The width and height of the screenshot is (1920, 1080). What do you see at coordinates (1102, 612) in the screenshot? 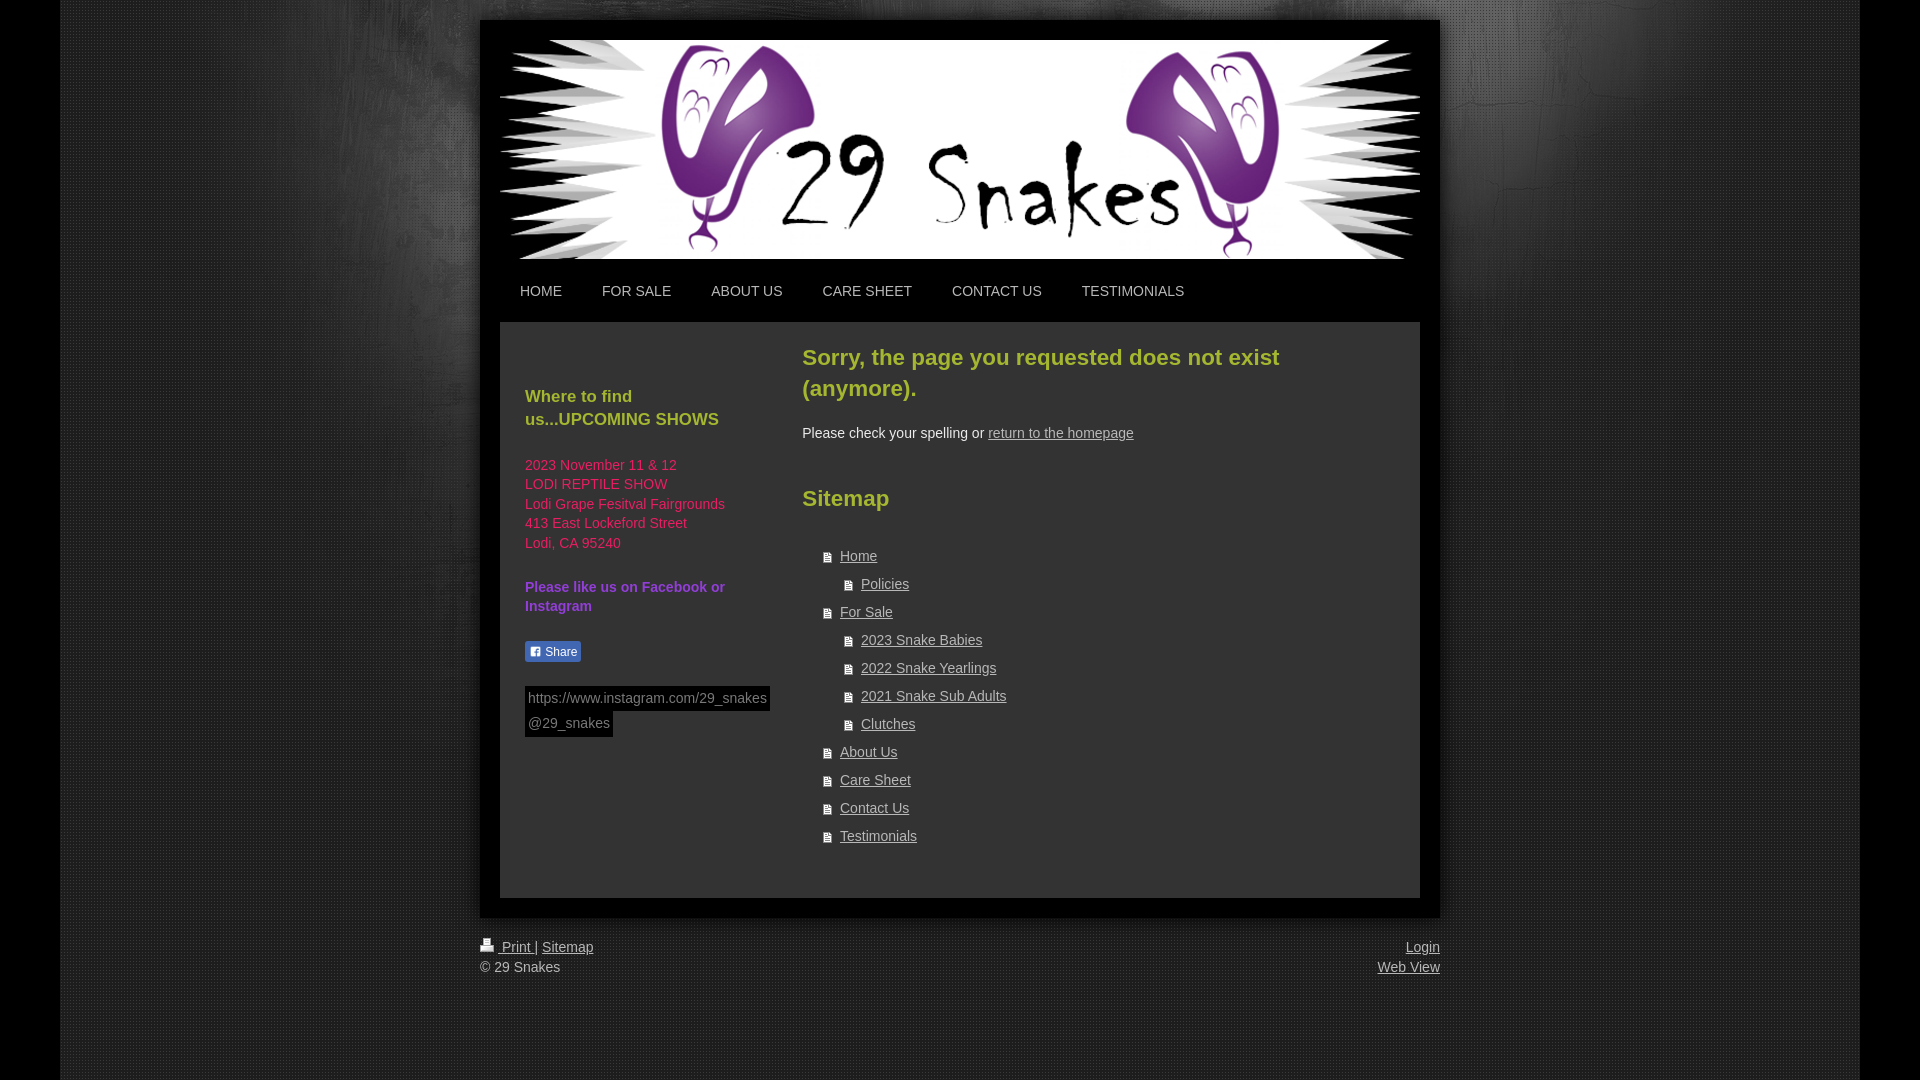
I see `For Sale` at bounding box center [1102, 612].